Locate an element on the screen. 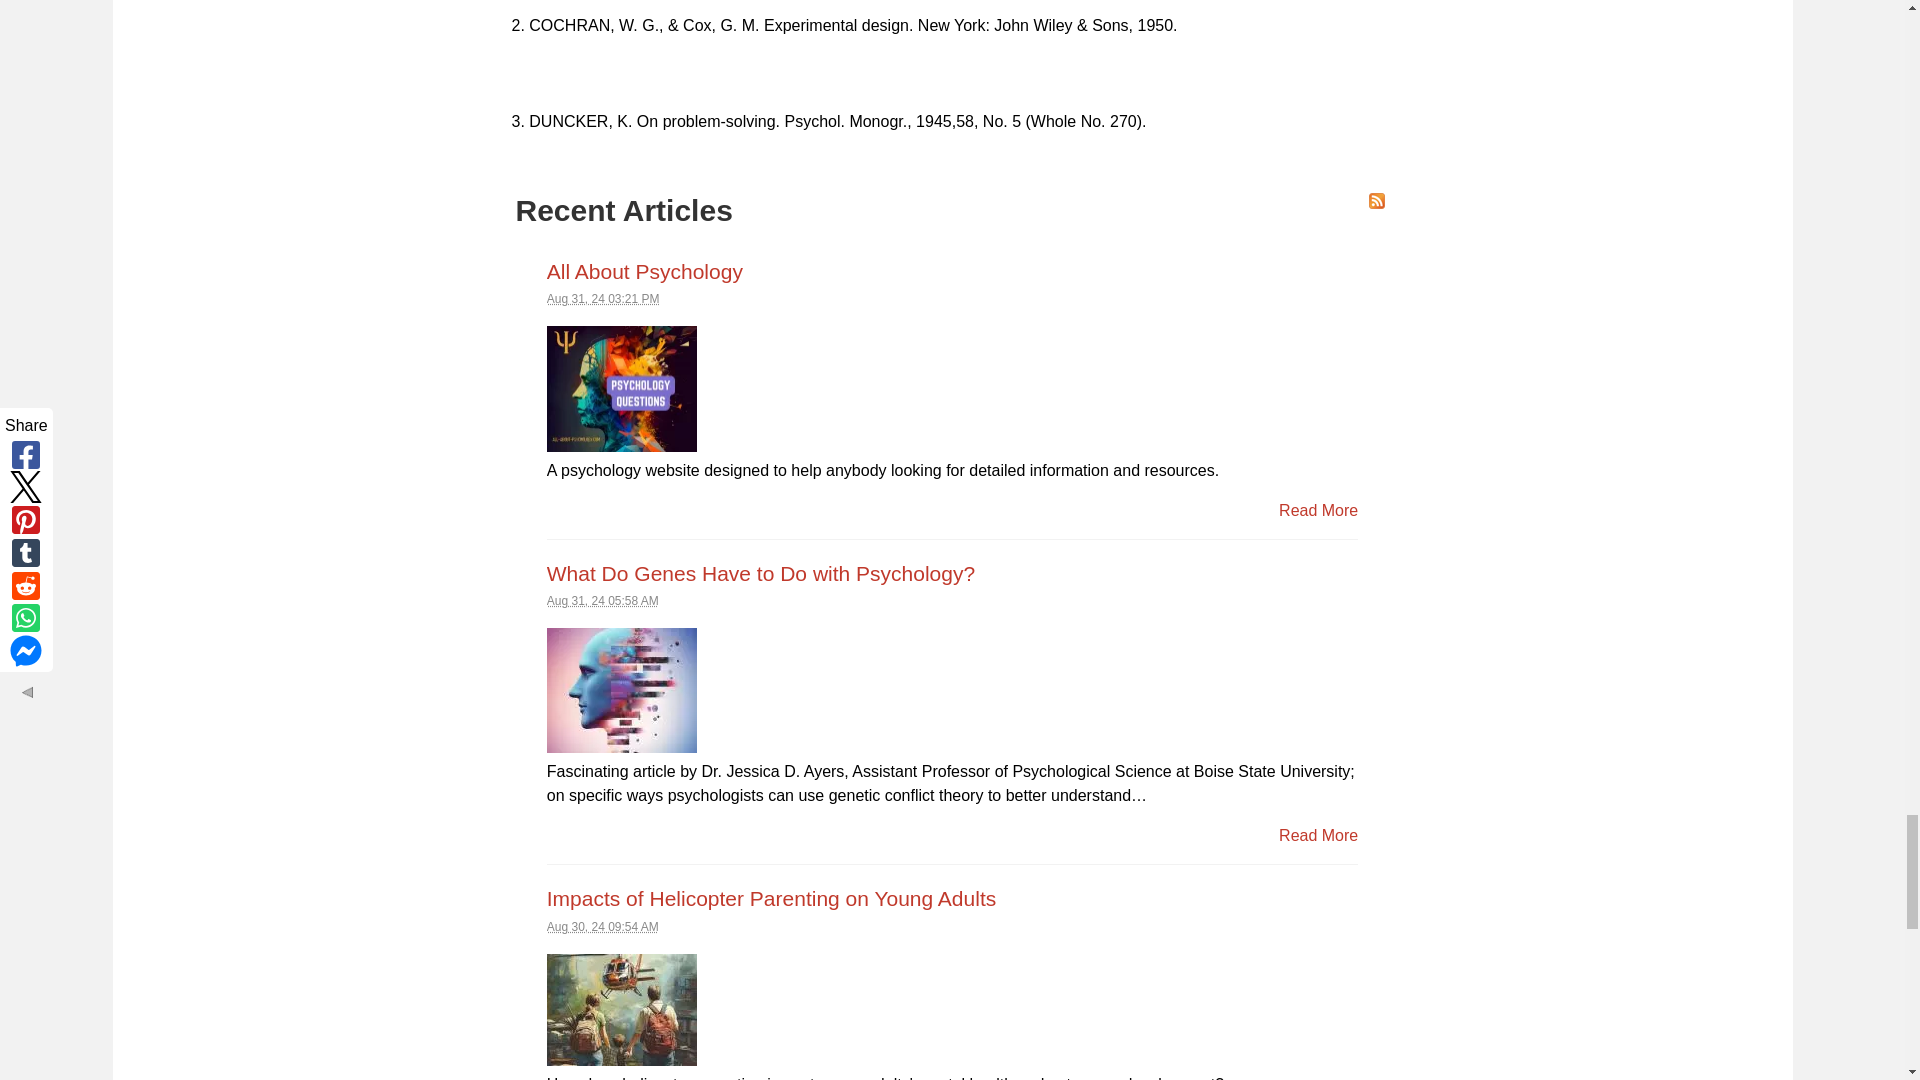  2024-08-31T05:58:51-0400 is located at coordinates (602, 601).